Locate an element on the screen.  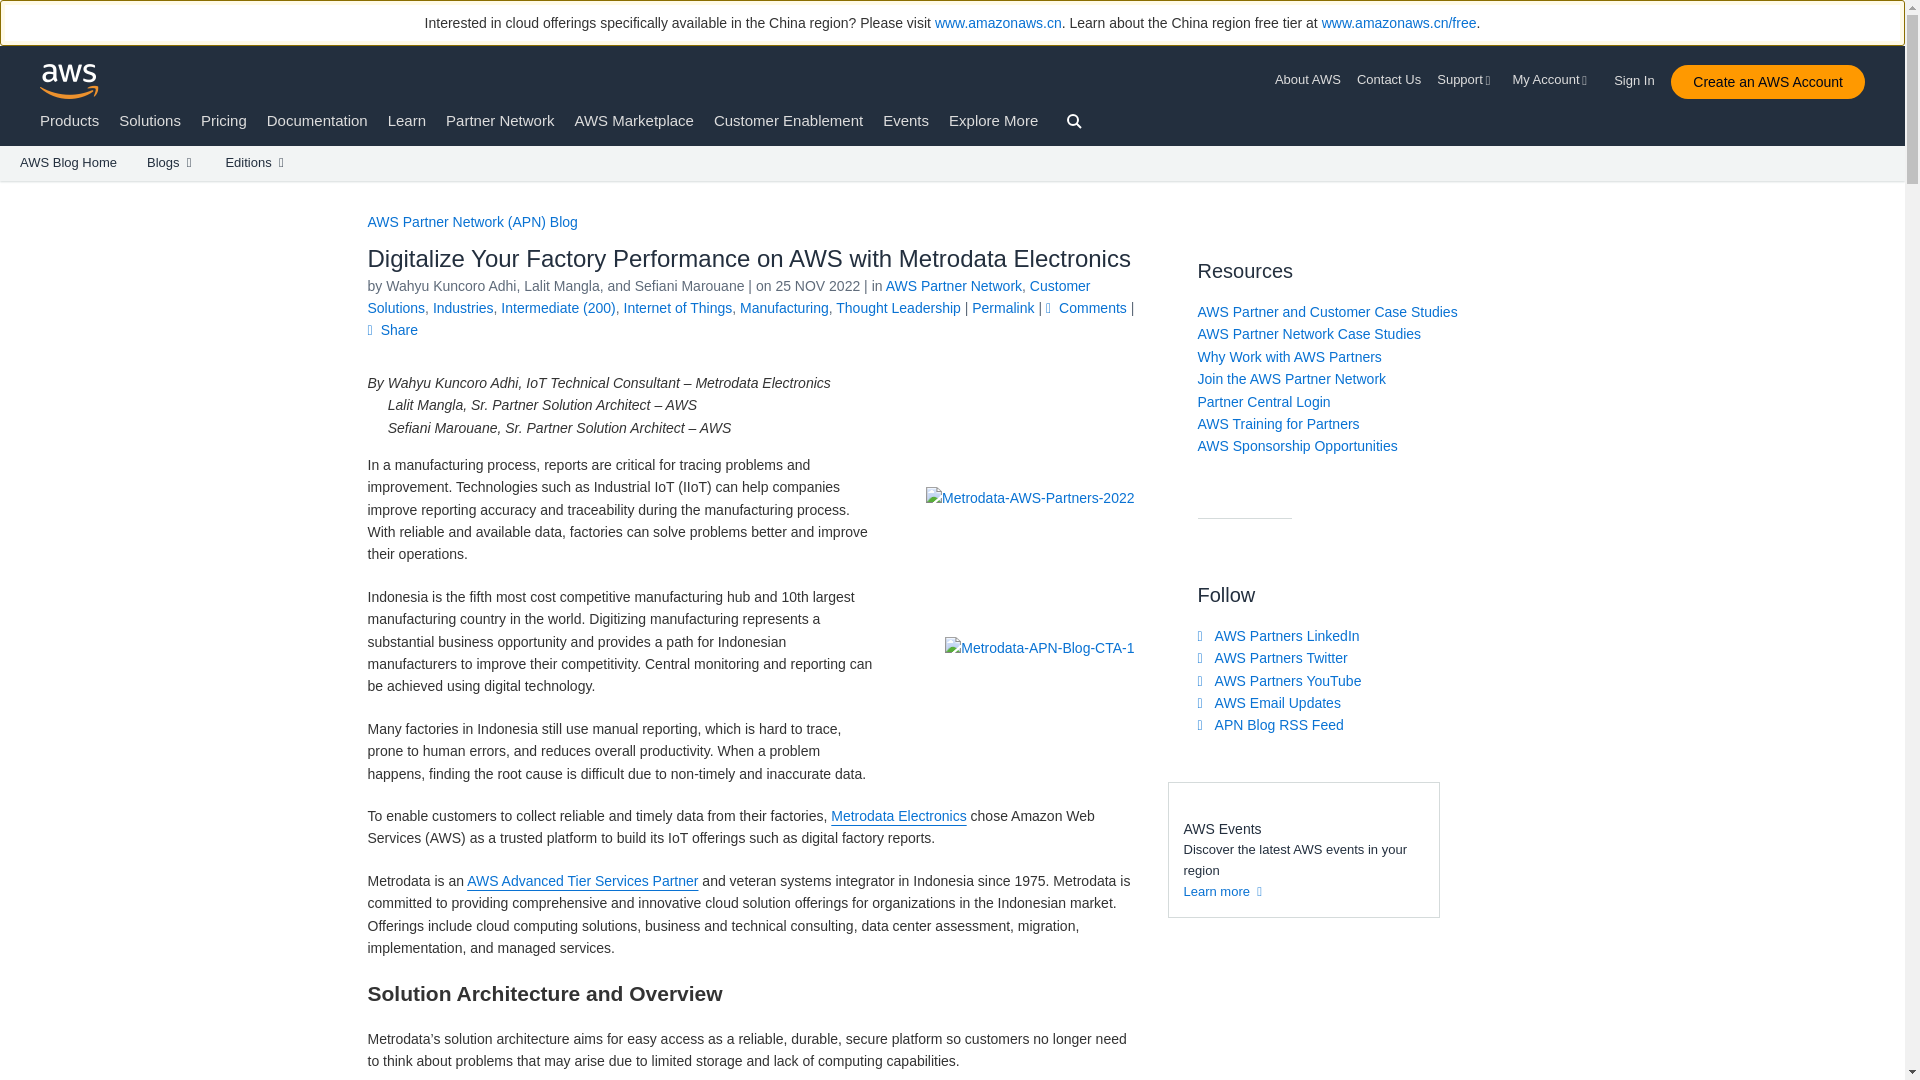
Solutions is located at coordinates (150, 120).